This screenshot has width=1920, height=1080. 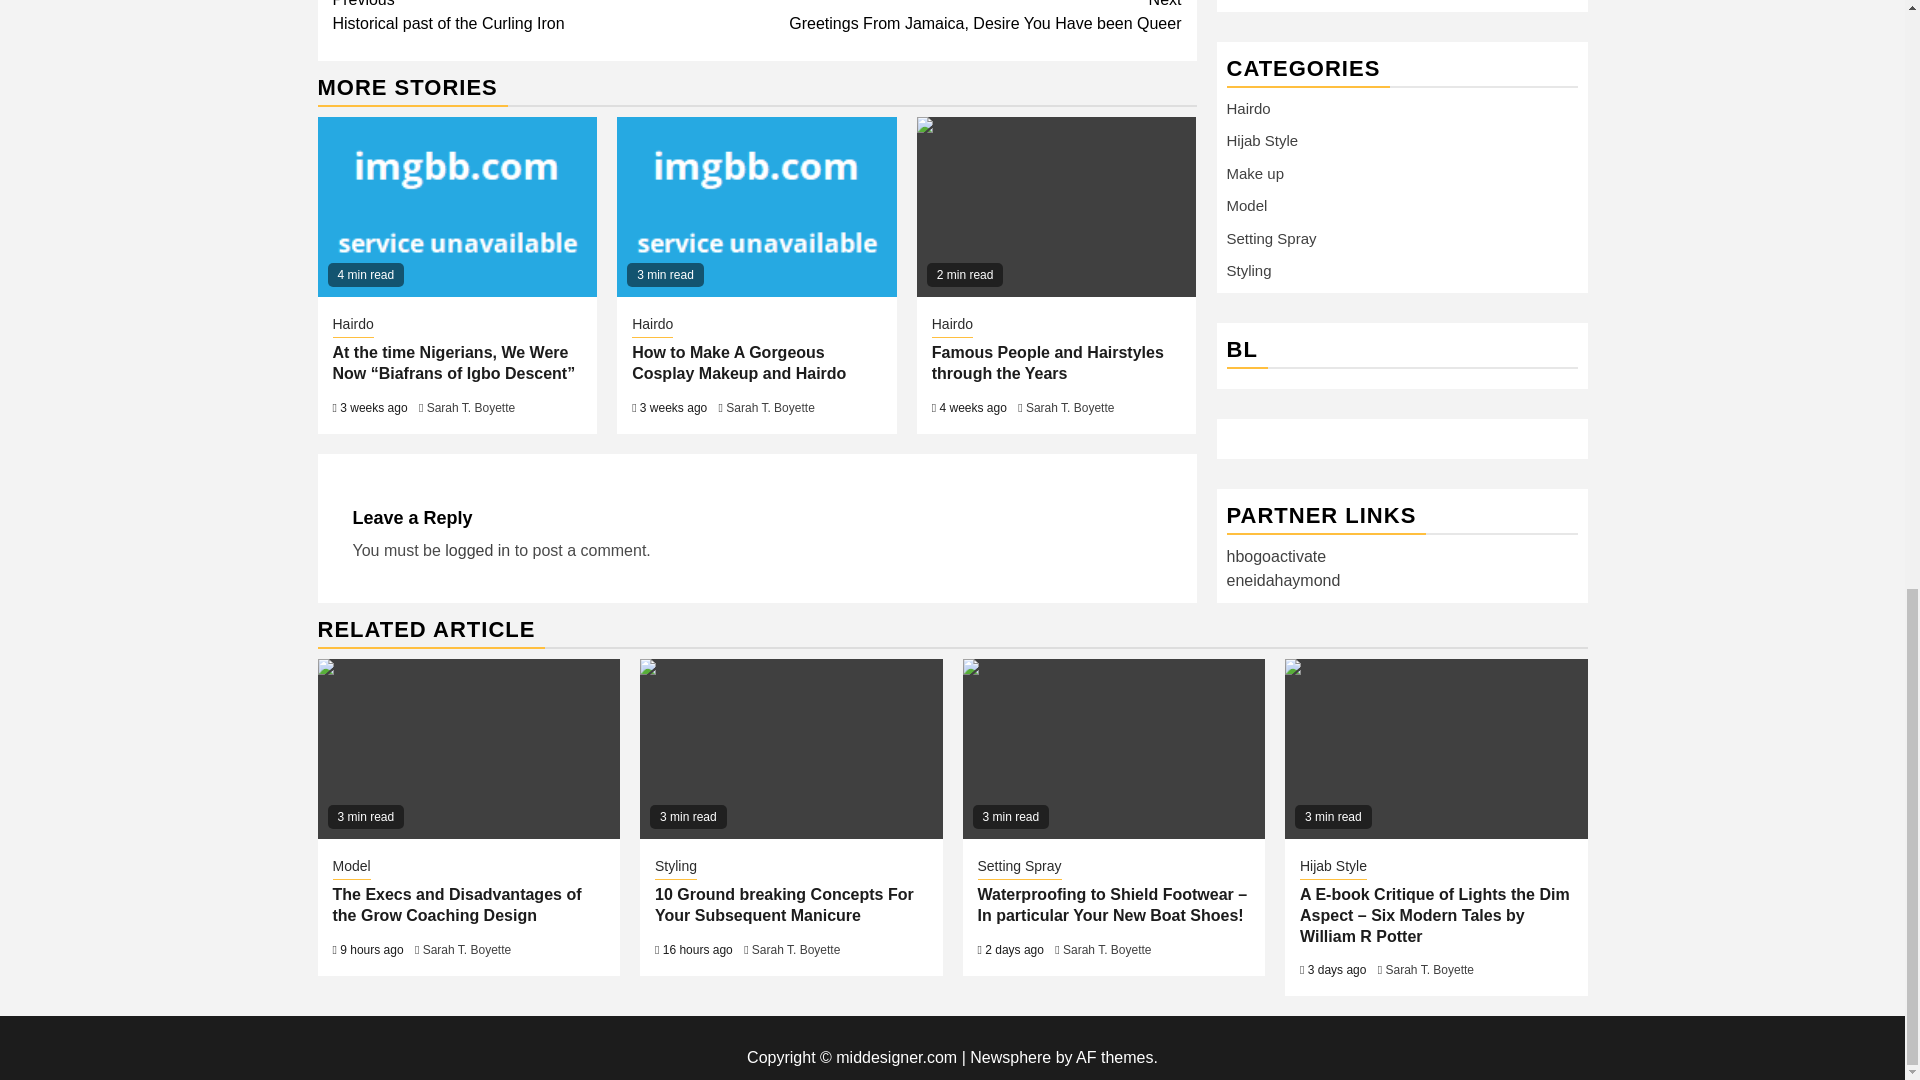 What do you see at coordinates (478, 550) in the screenshot?
I see `logged in` at bounding box center [478, 550].